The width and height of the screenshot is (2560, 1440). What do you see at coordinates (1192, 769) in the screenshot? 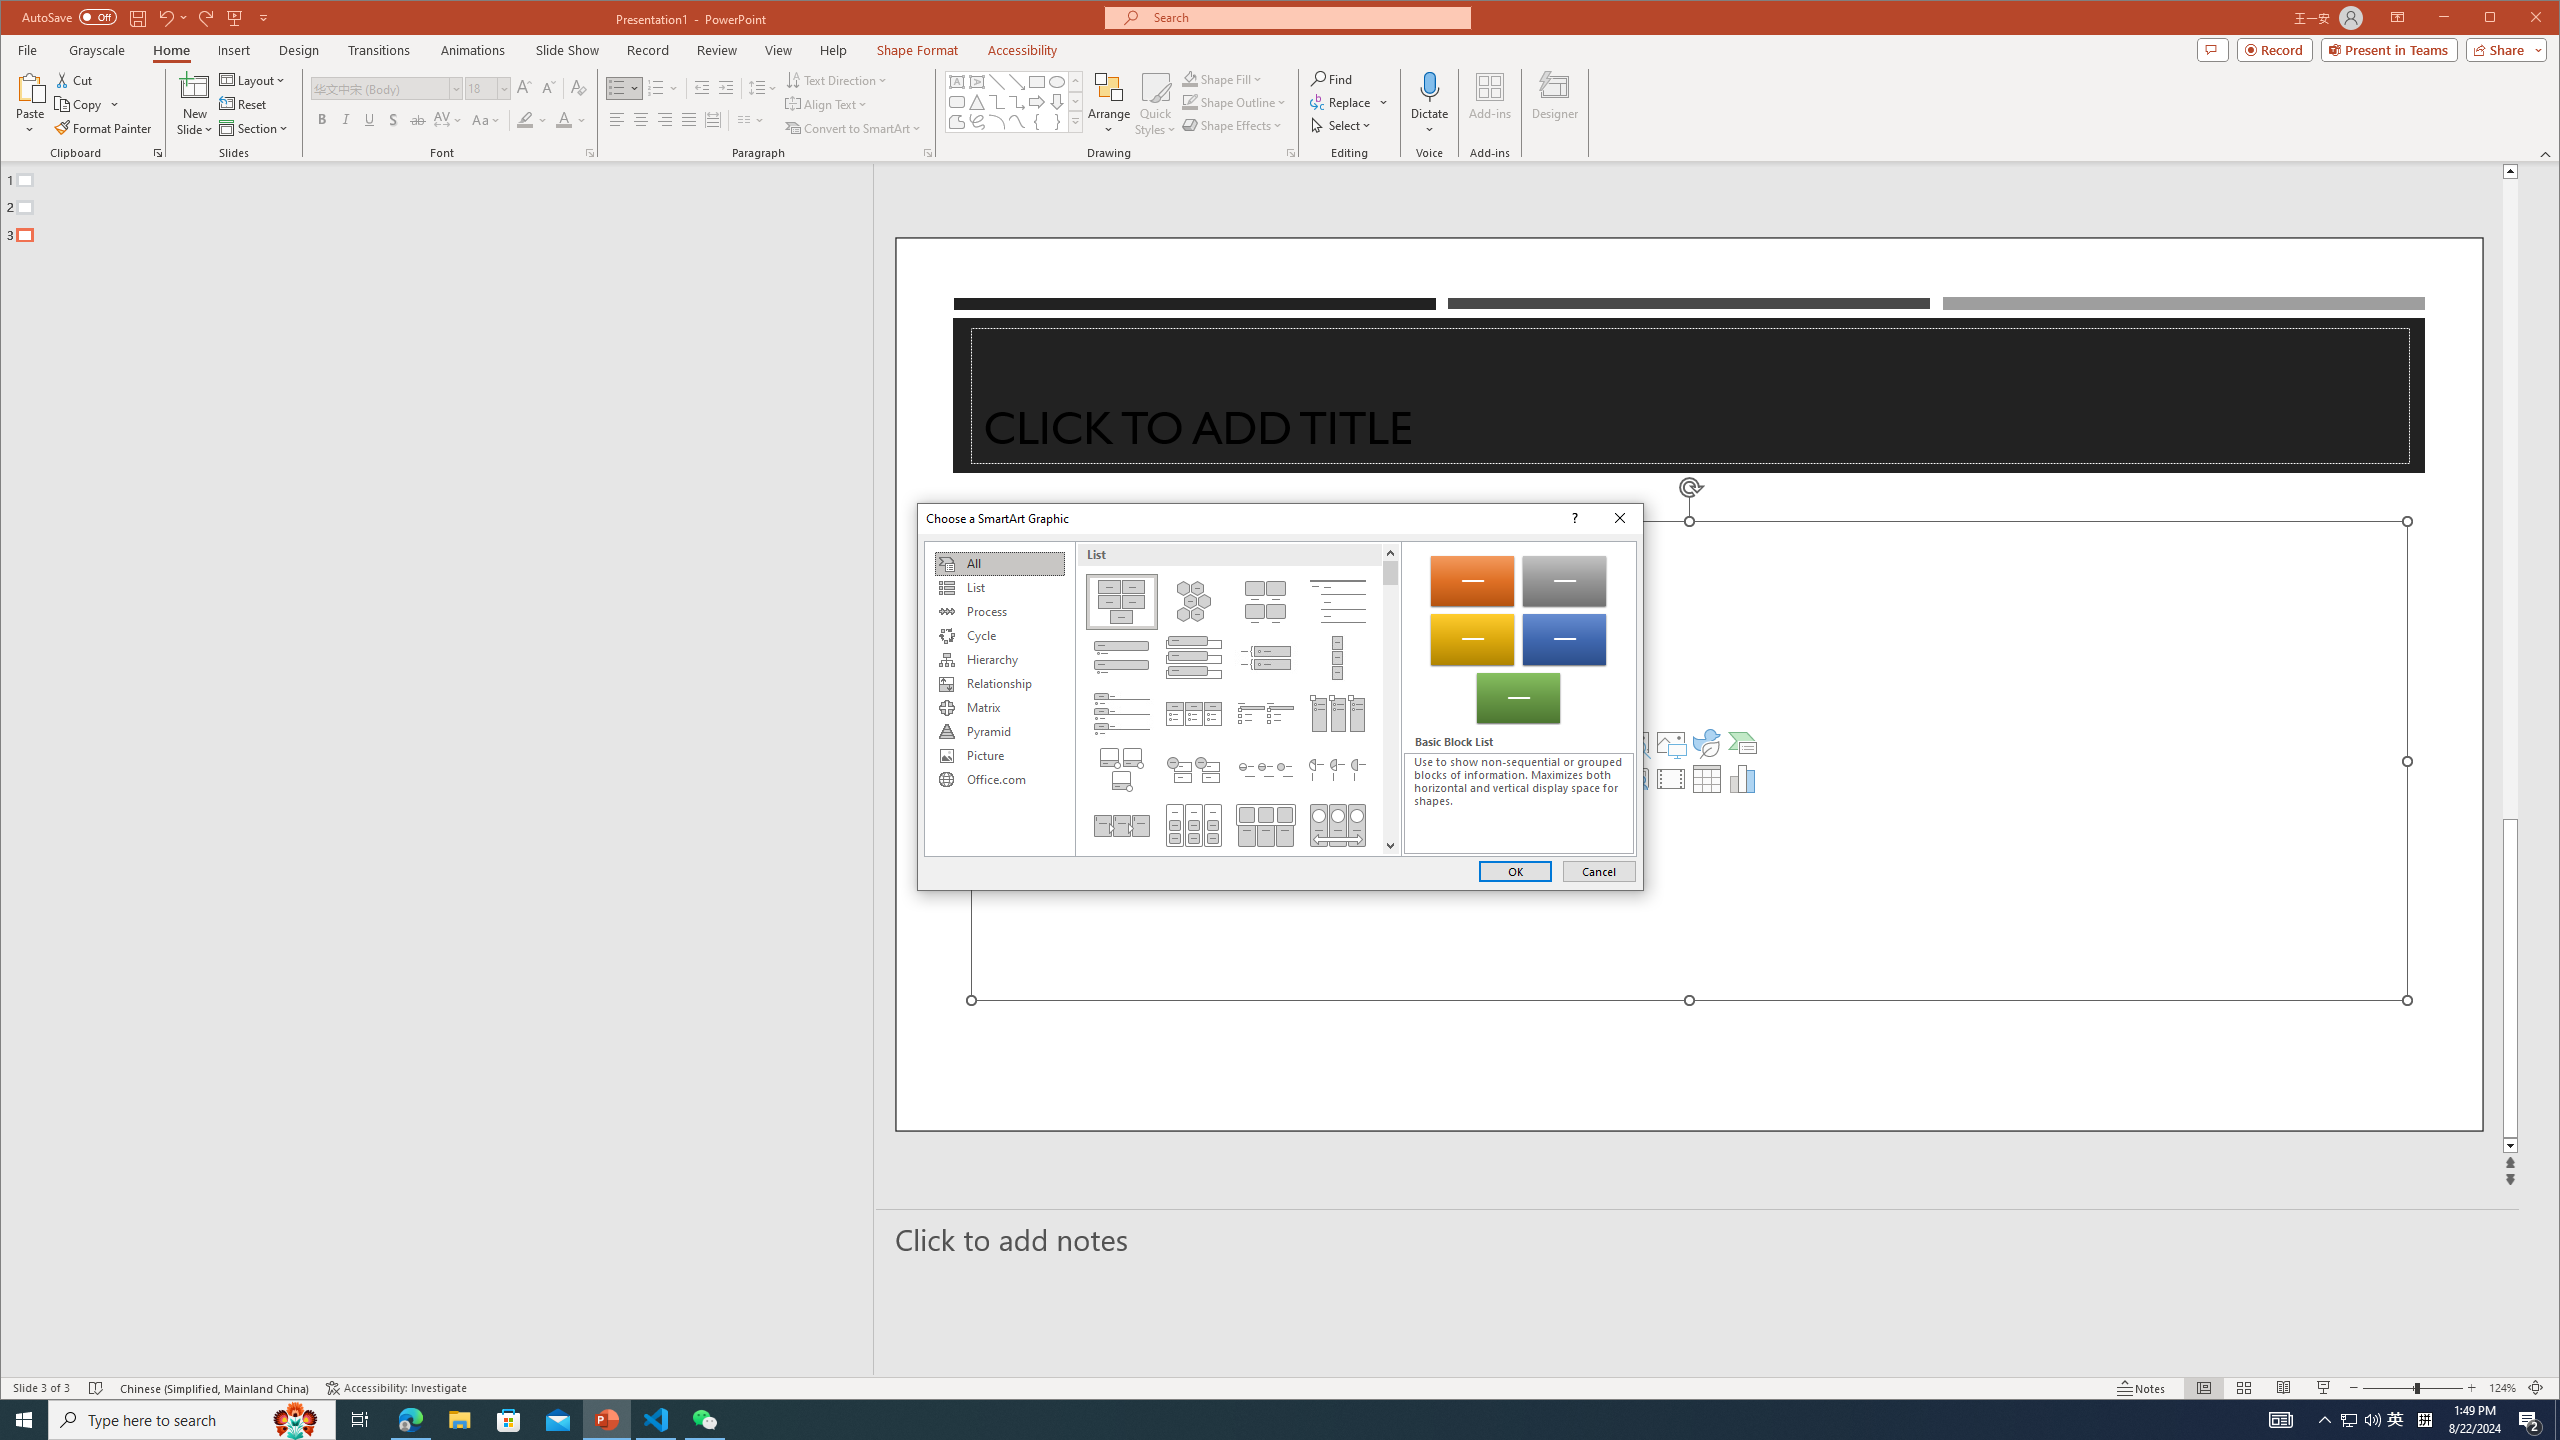
I see `Stacked List` at bounding box center [1192, 769].